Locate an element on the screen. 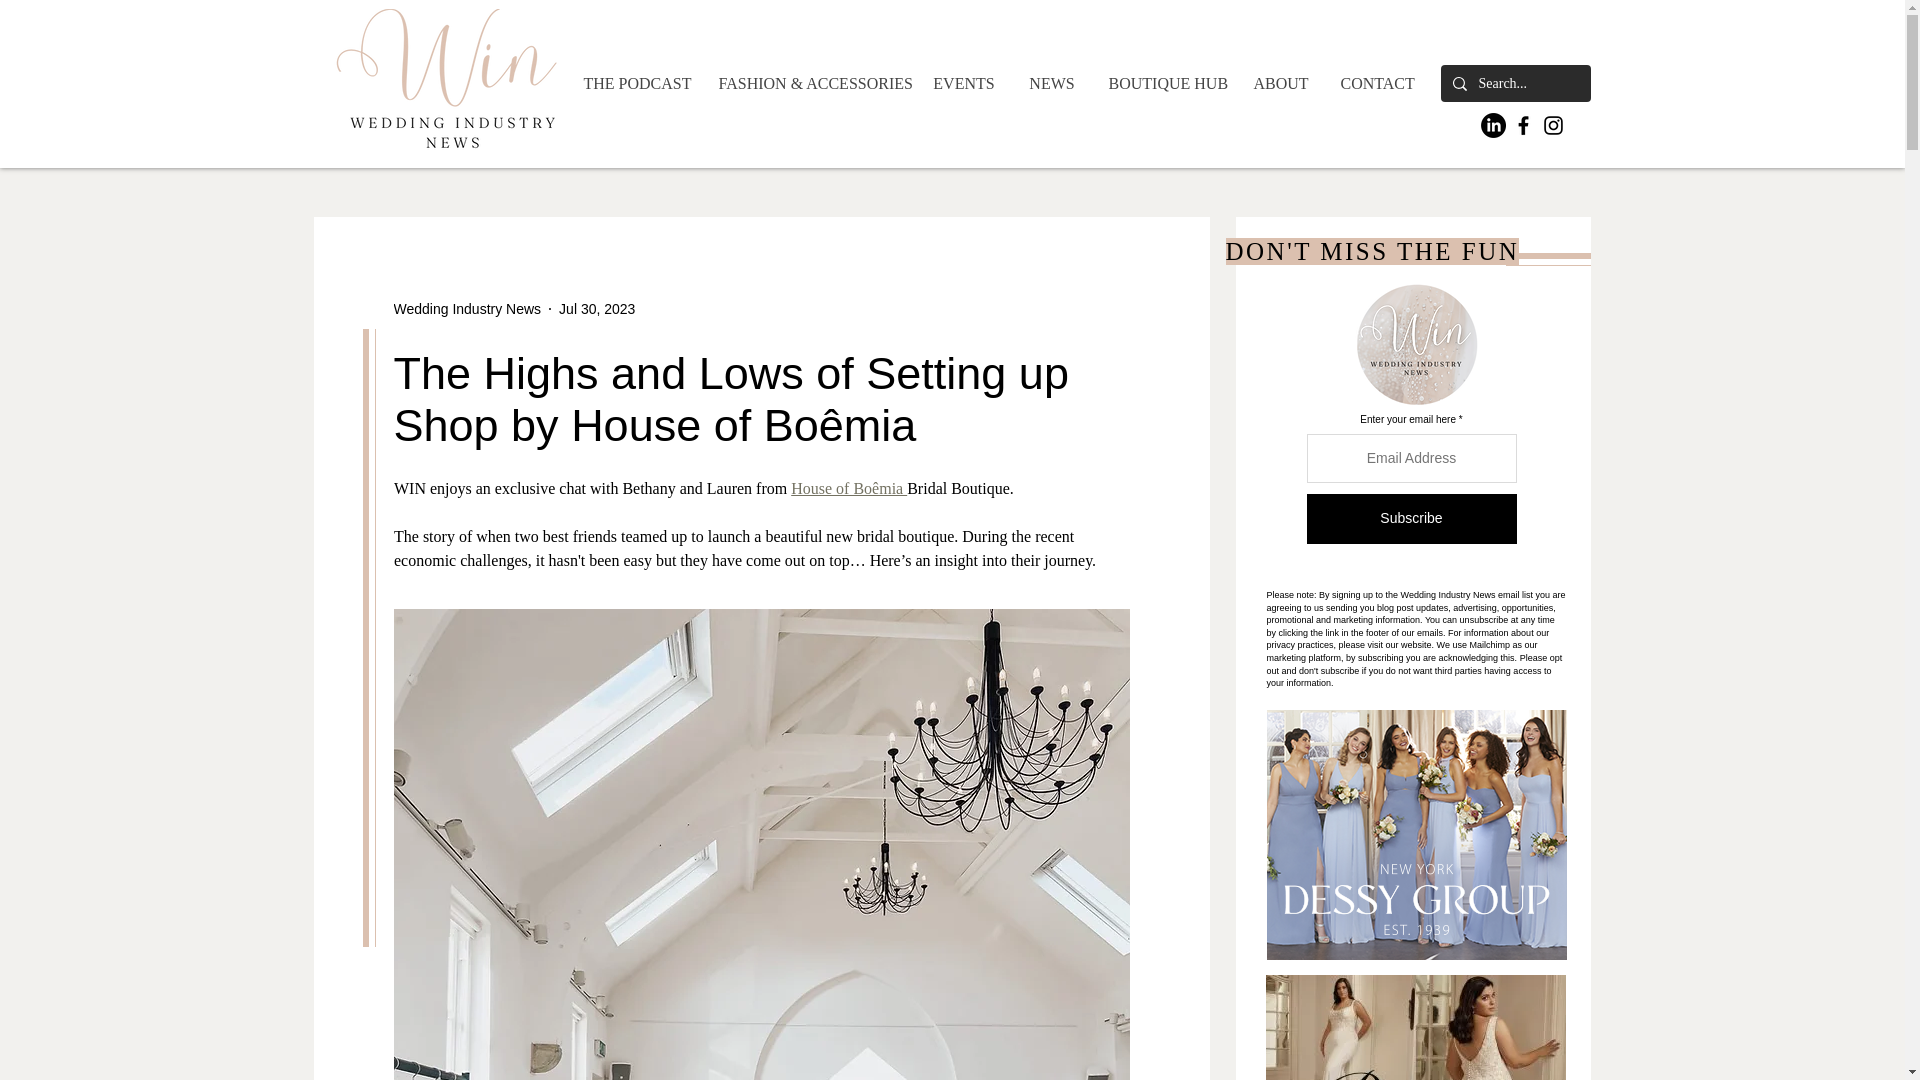 This screenshot has height=1080, width=1920. THE PODCAST is located at coordinates (635, 83).